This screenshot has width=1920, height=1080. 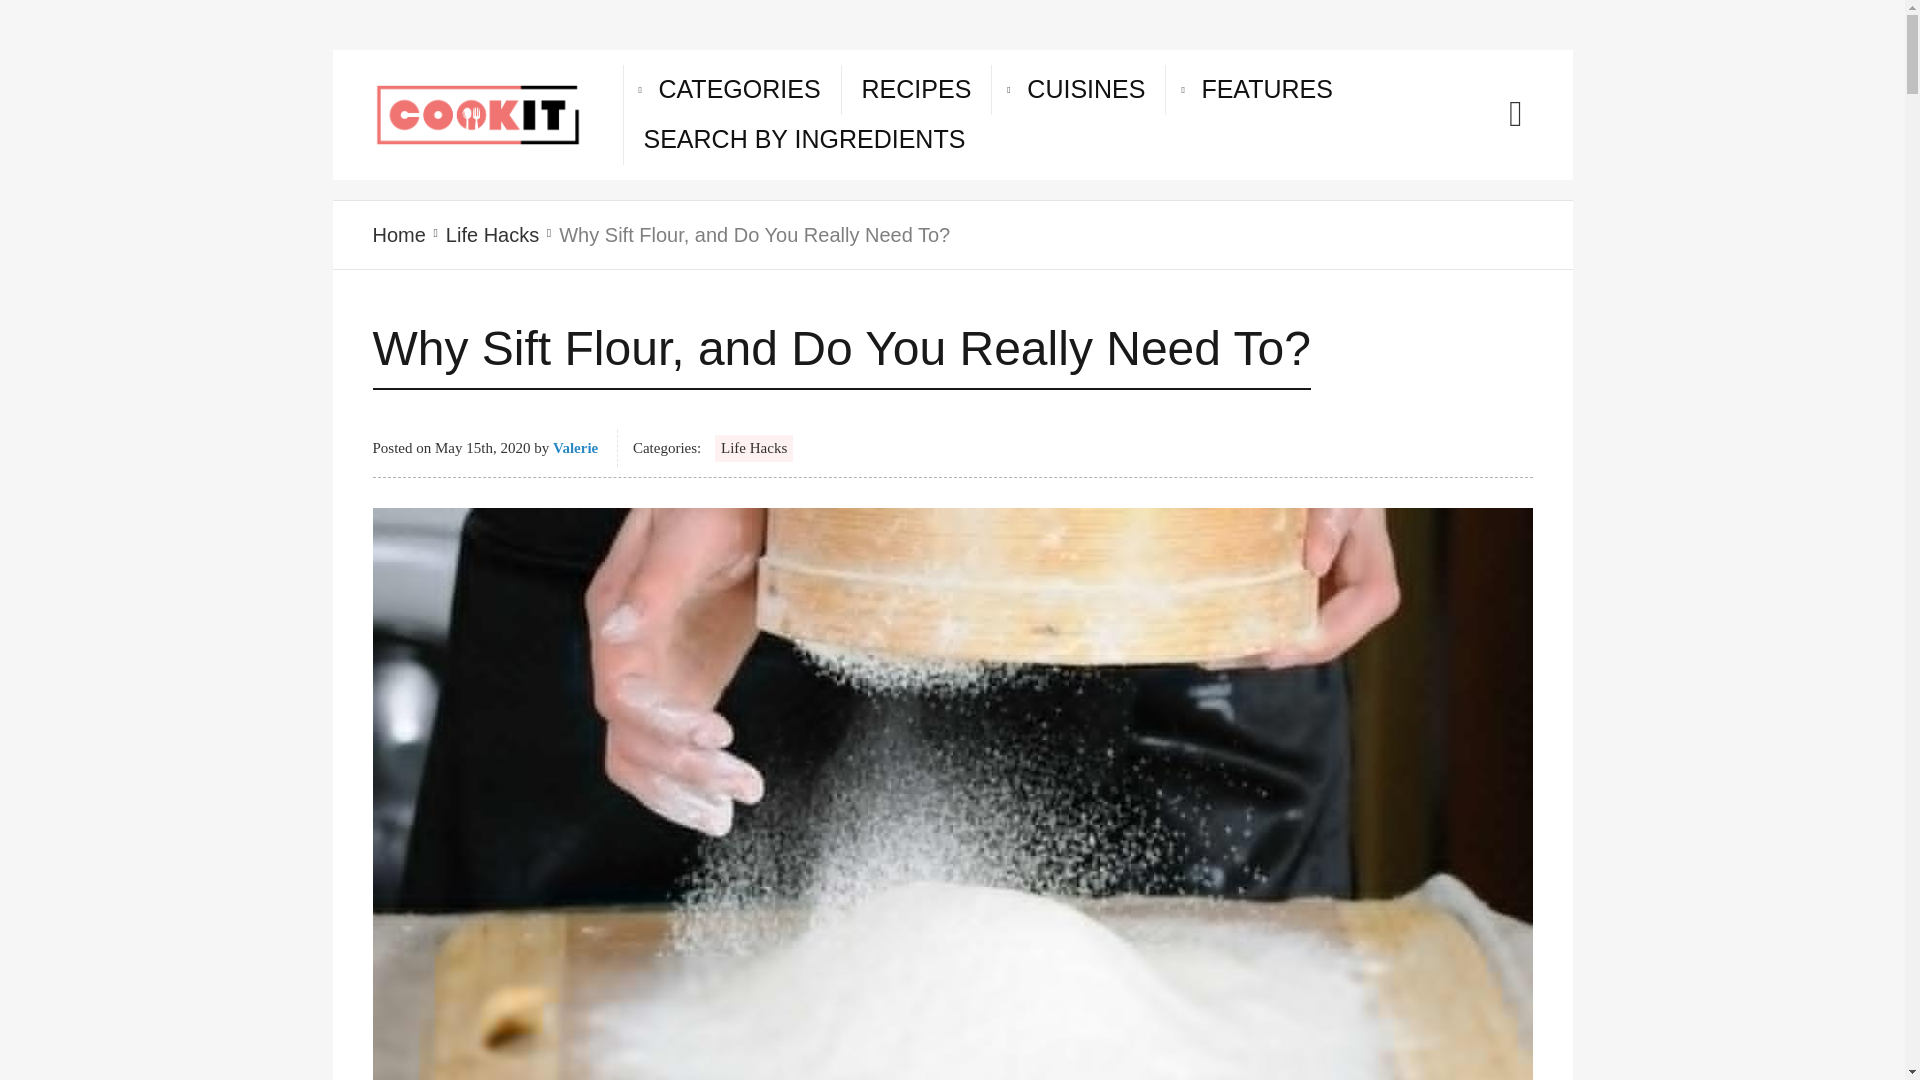 I want to click on View all posts in Life Hacks, so click(x=492, y=234).